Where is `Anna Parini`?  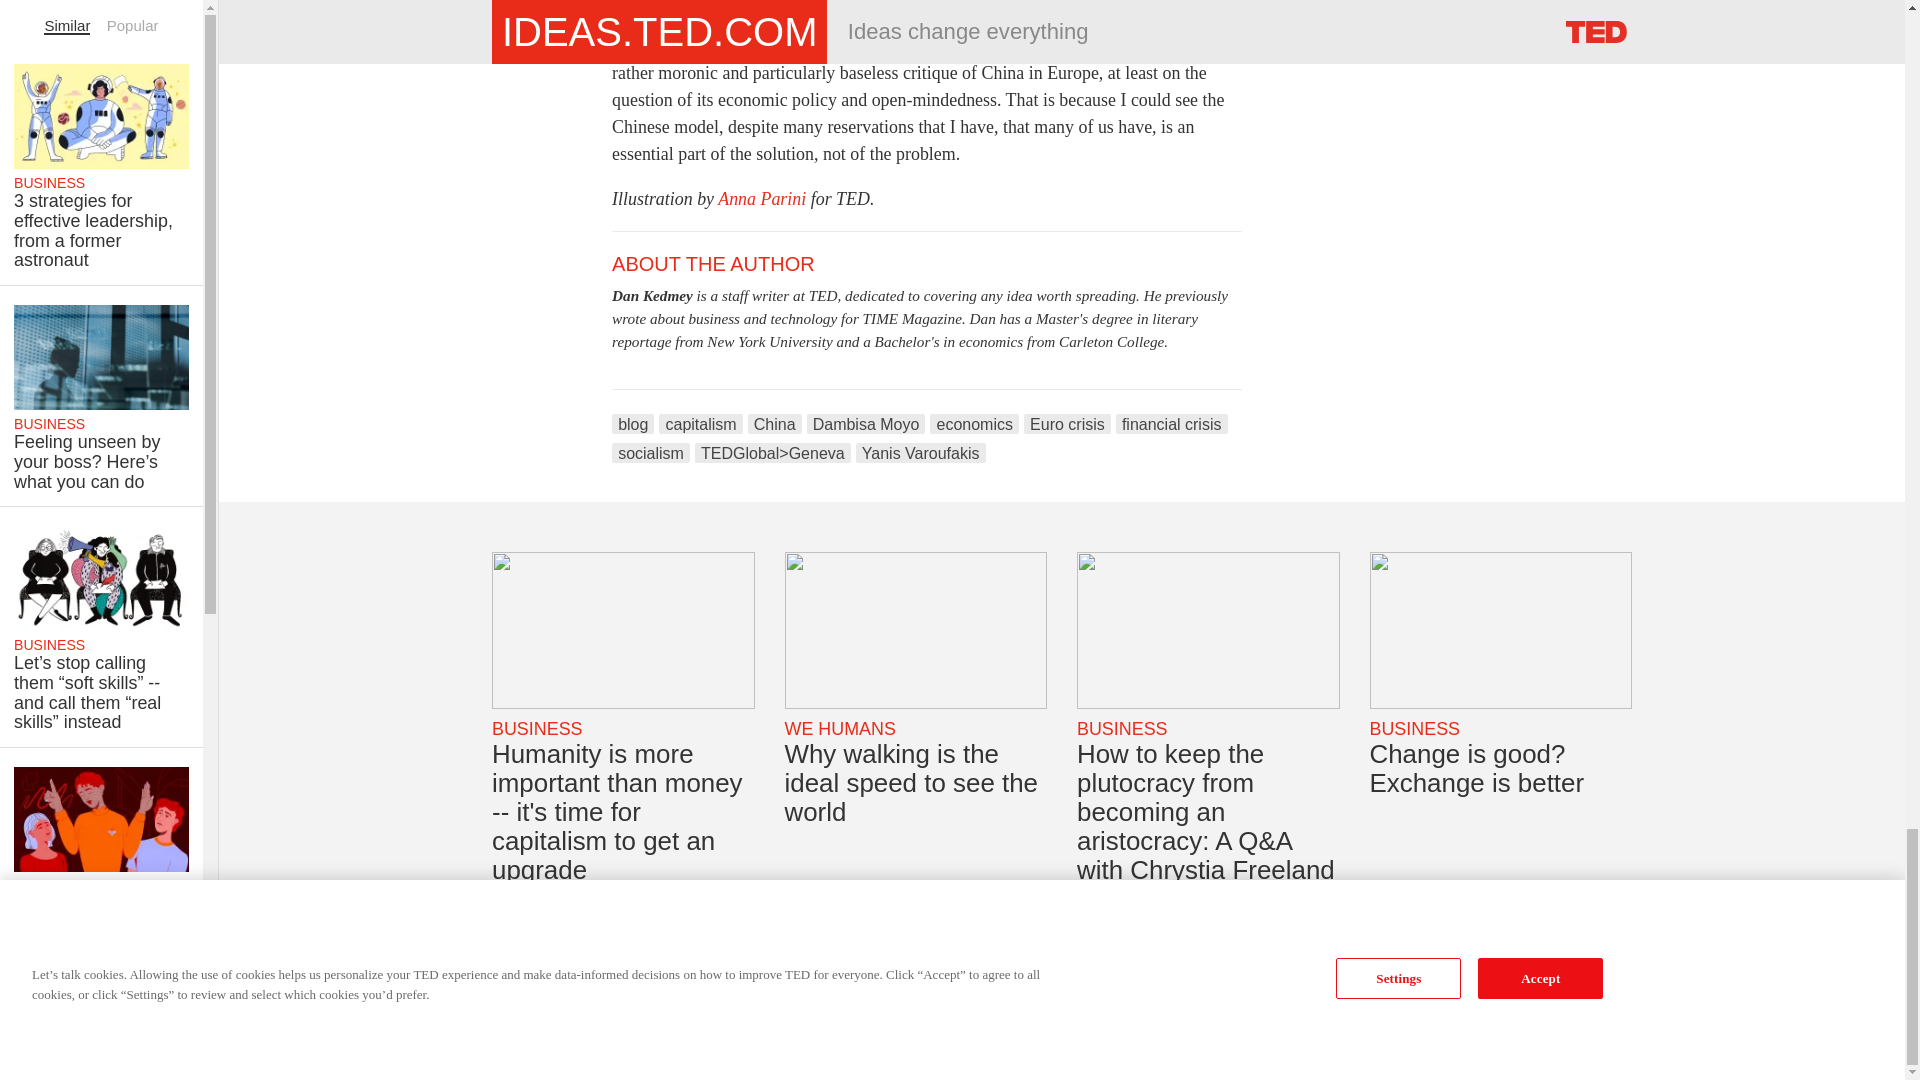 Anna Parini is located at coordinates (764, 199).